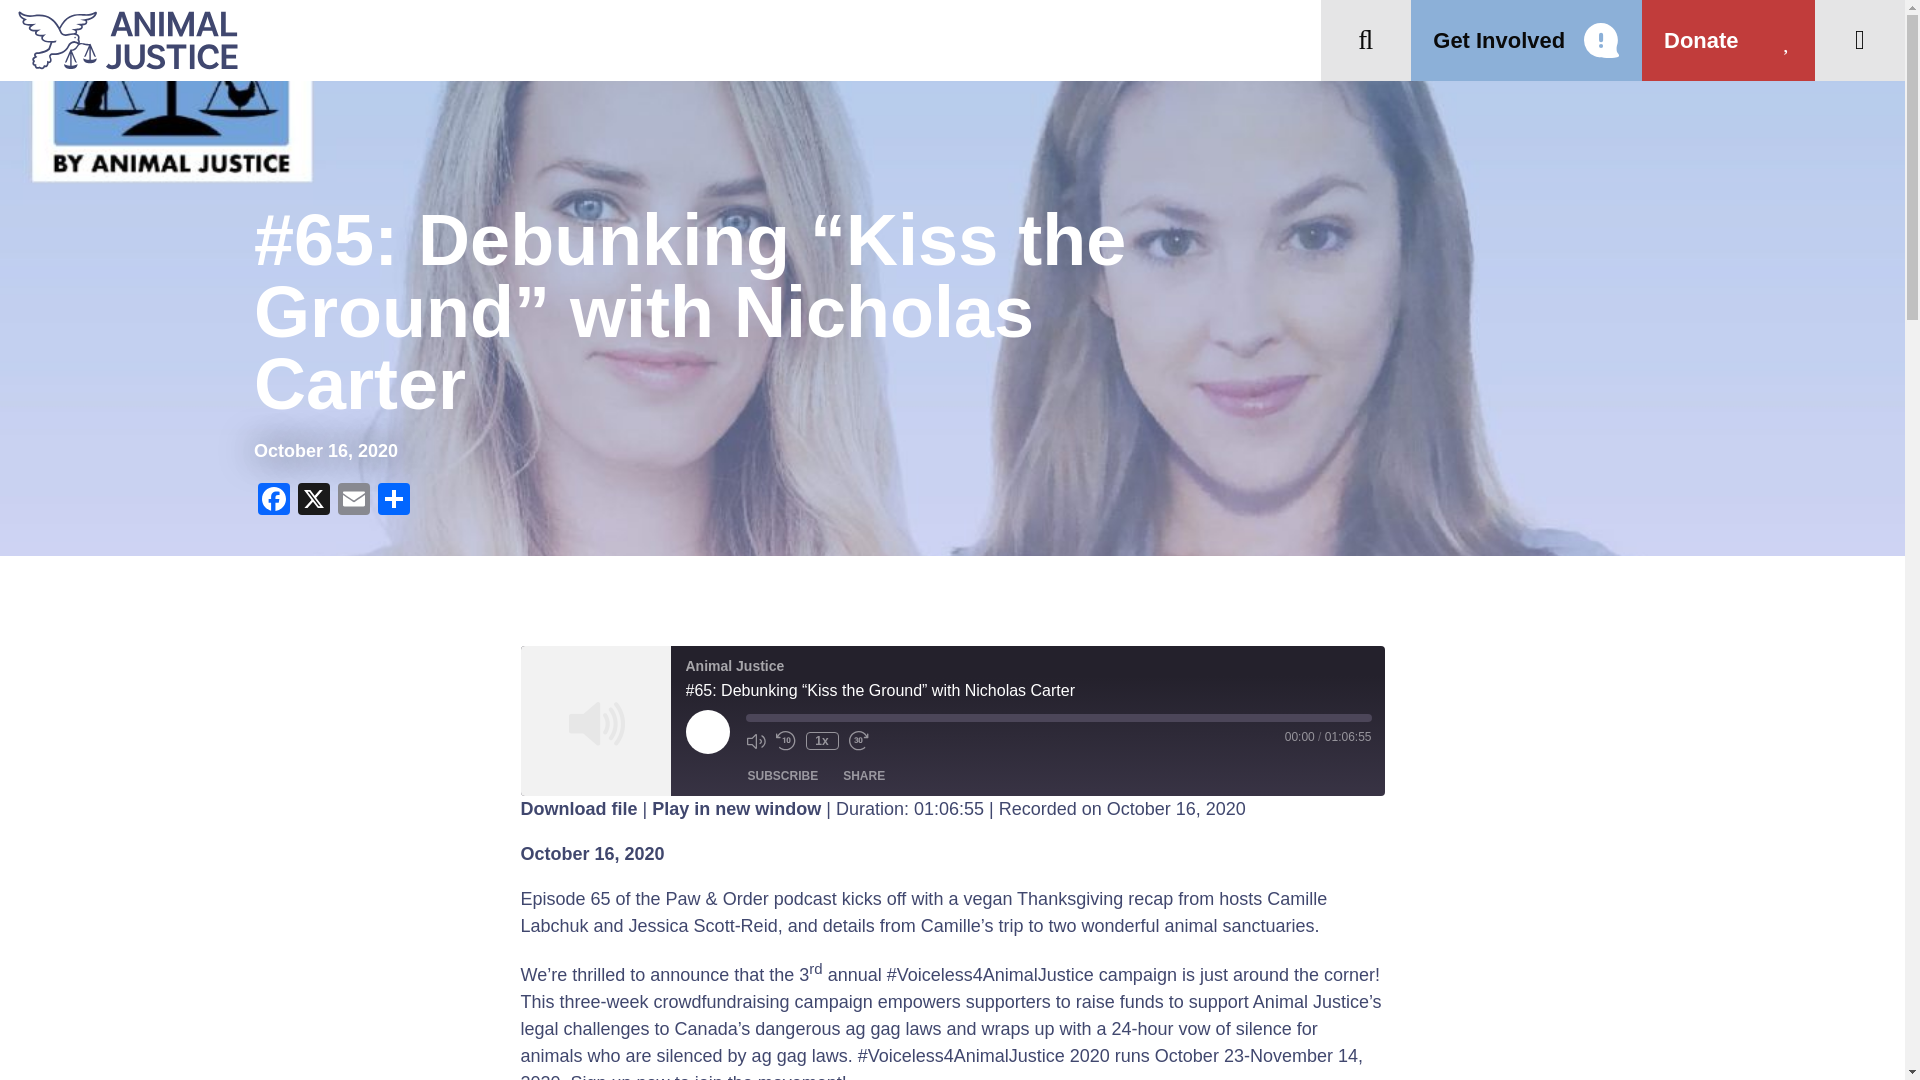 This screenshot has width=1920, height=1080. I want to click on Fast Forward 30 seconds, so click(858, 740).